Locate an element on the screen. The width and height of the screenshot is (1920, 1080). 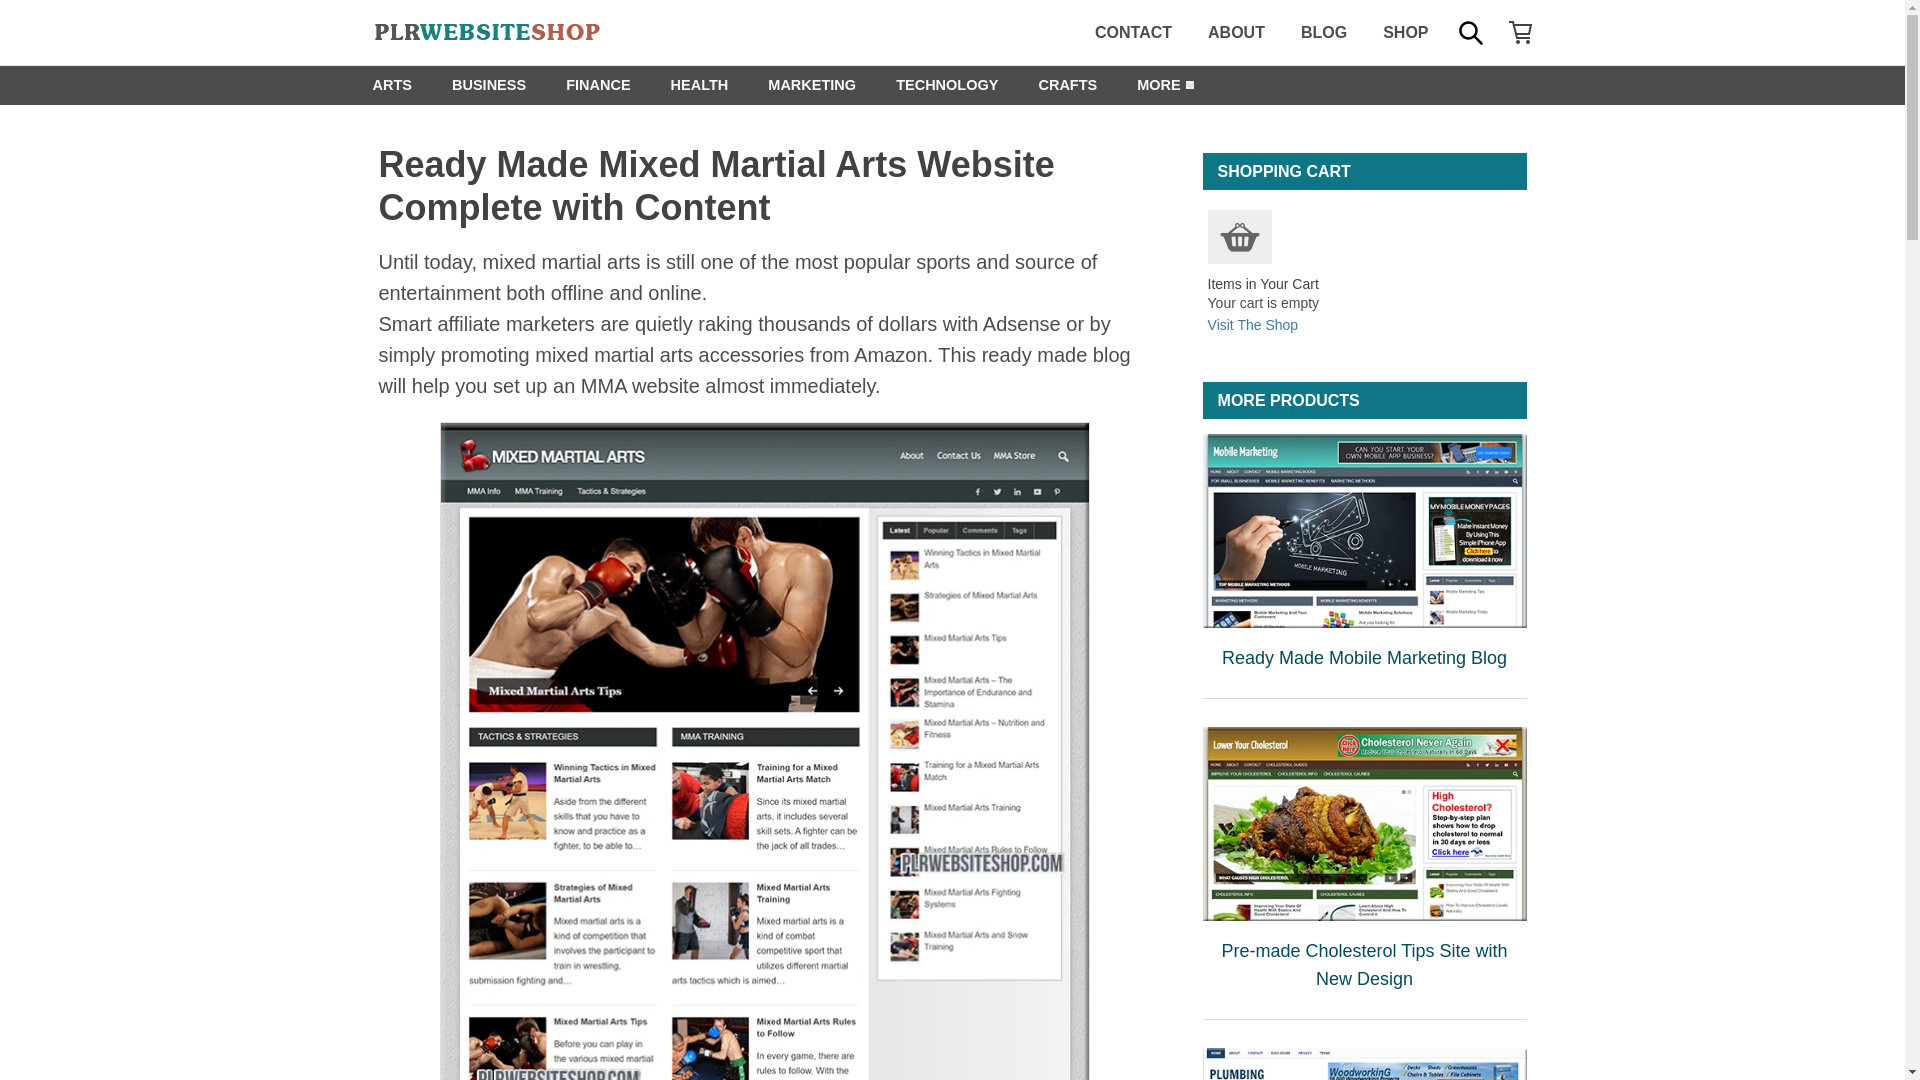
HEALTH is located at coordinates (699, 84).